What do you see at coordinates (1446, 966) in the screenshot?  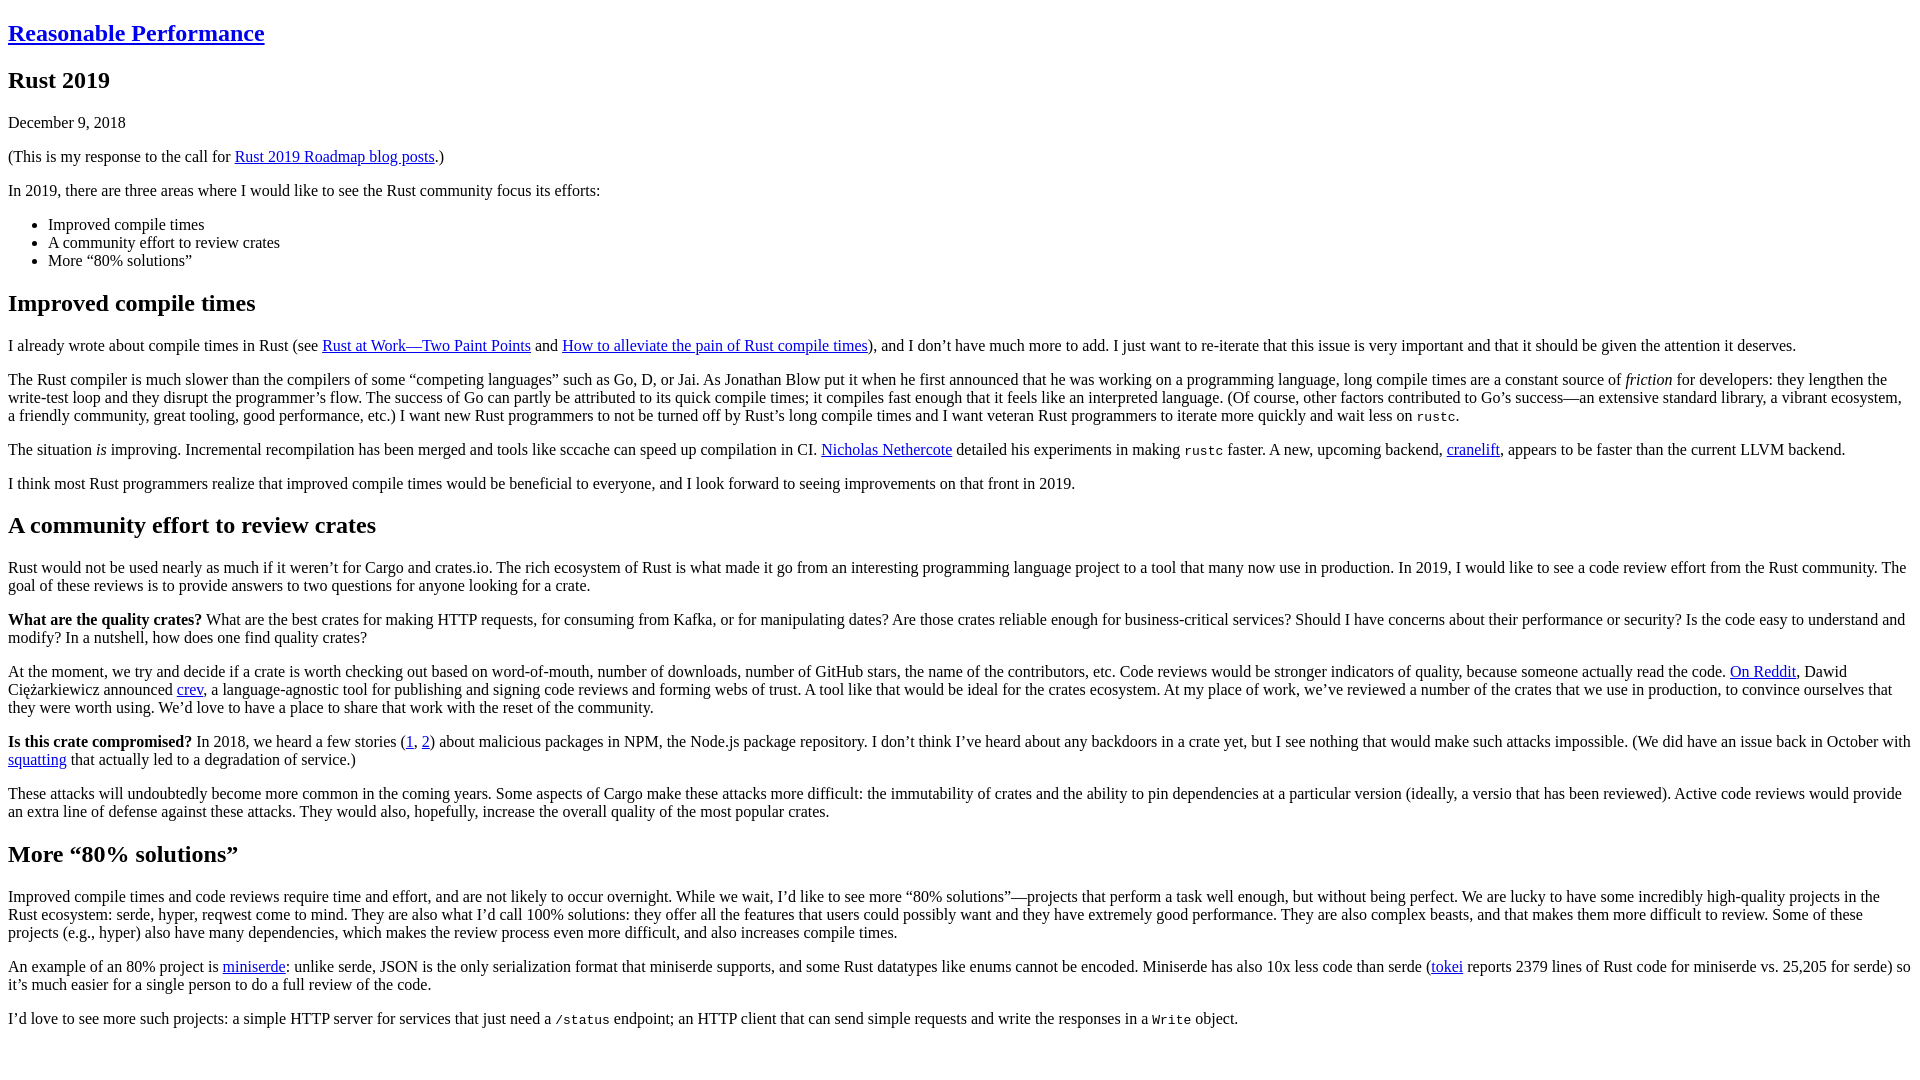 I see `tokei` at bounding box center [1446, 966].